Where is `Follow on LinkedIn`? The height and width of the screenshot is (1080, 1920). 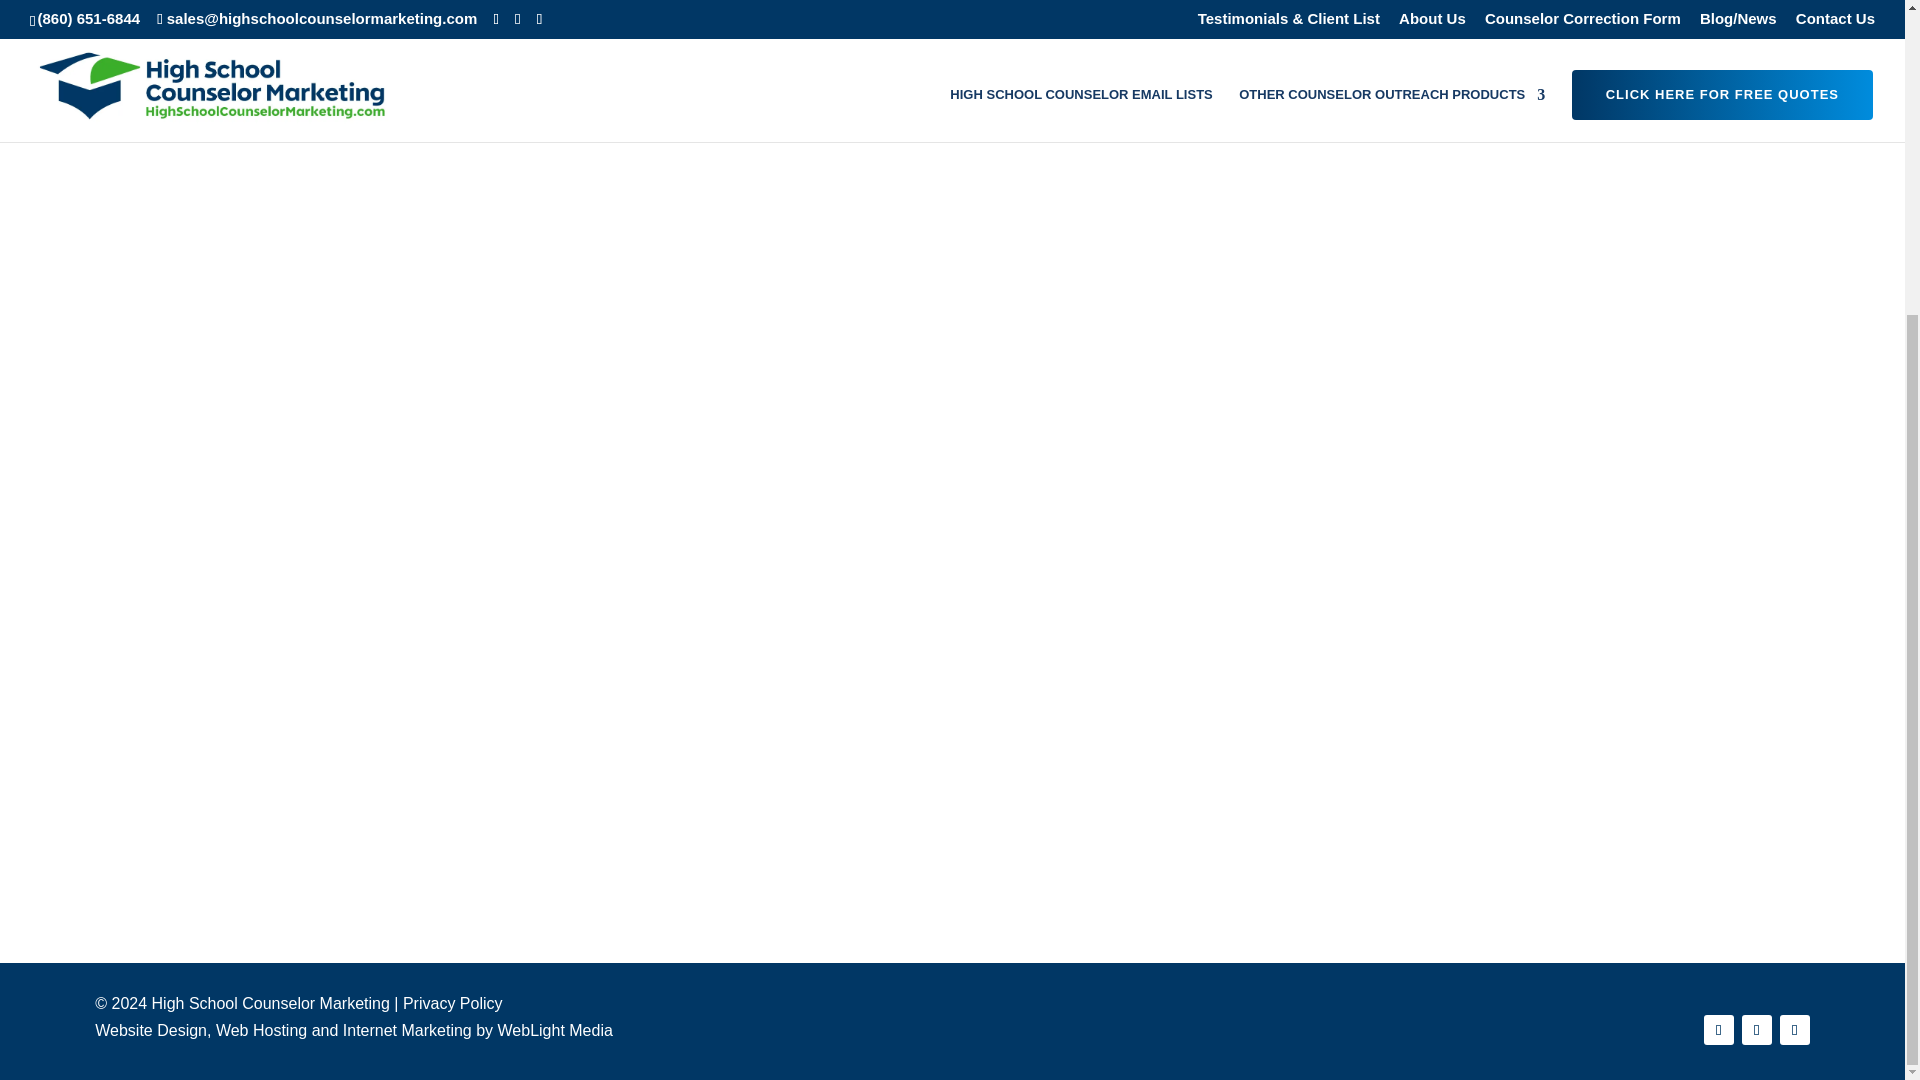 Follow on LinkedIn is located at coordinates (1794, 1030).